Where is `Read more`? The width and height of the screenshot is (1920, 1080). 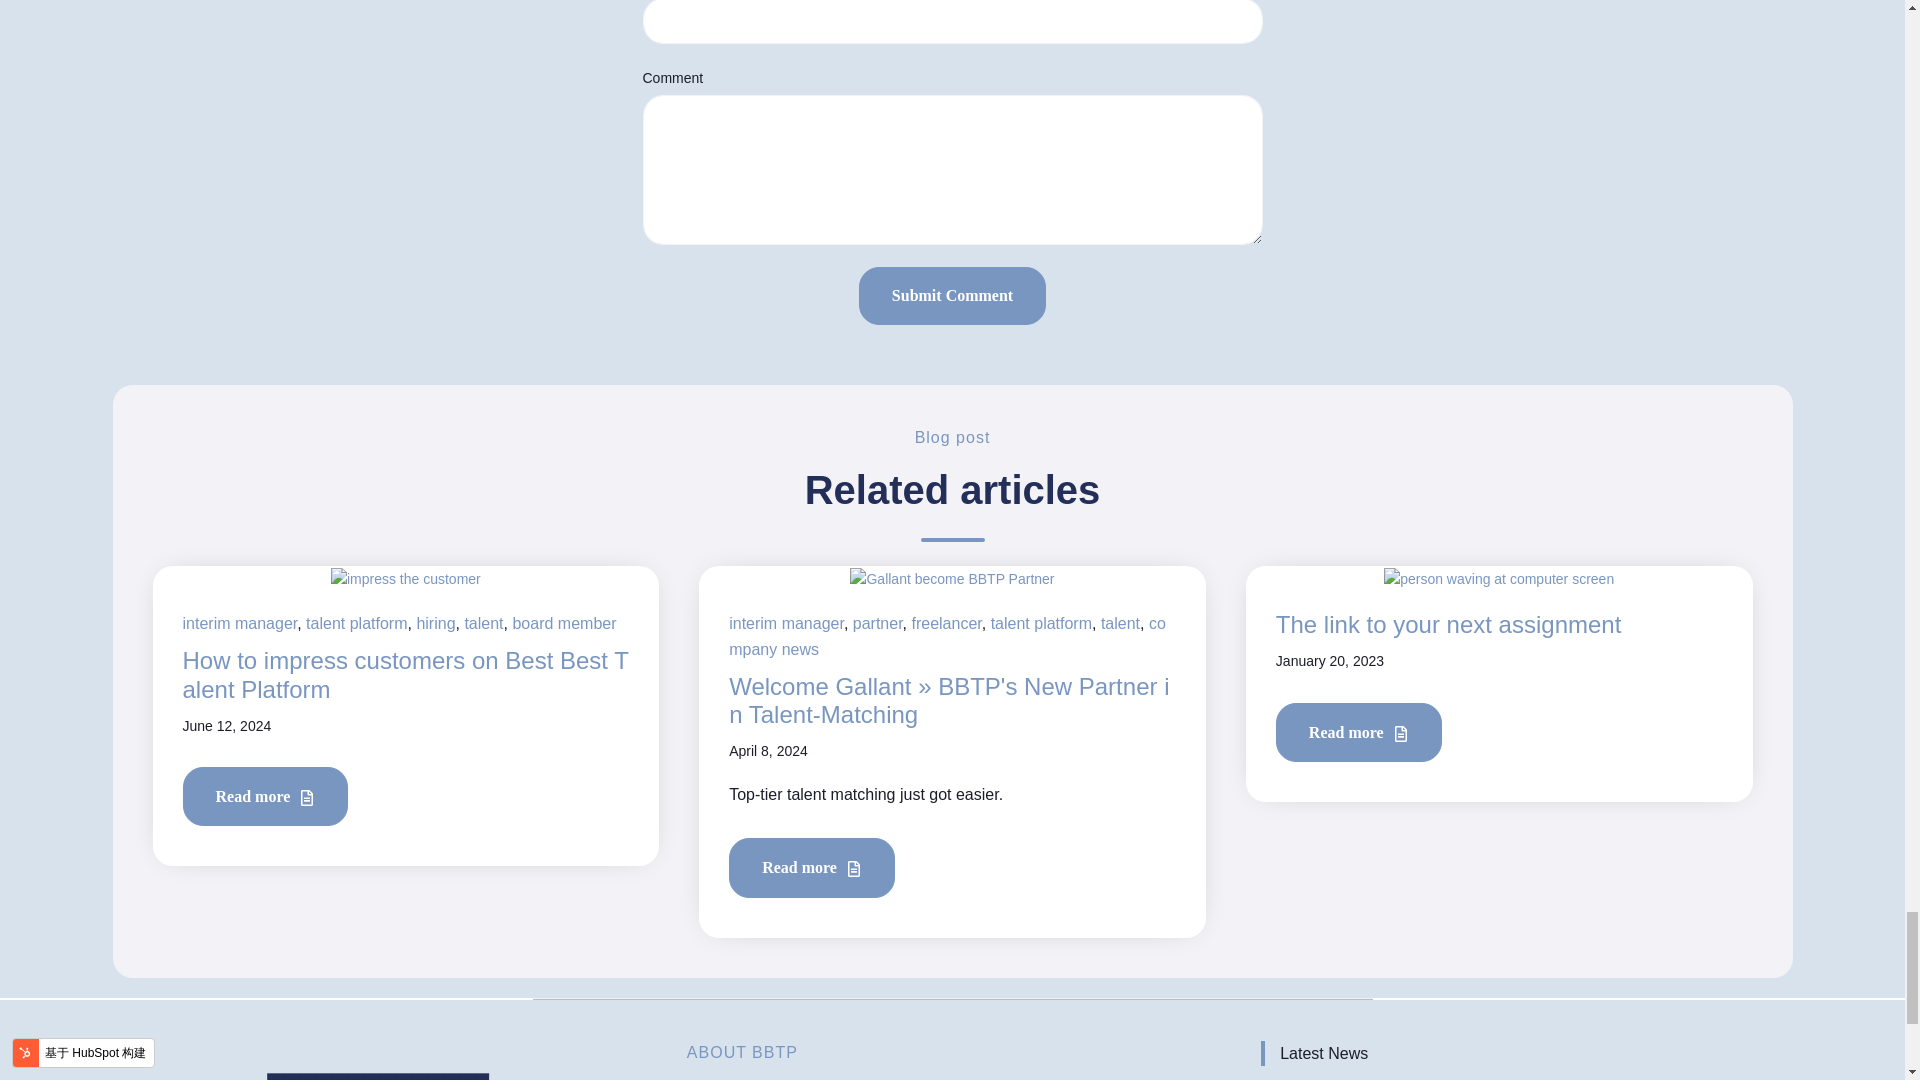
Read more is located at coordinates (812, 868).